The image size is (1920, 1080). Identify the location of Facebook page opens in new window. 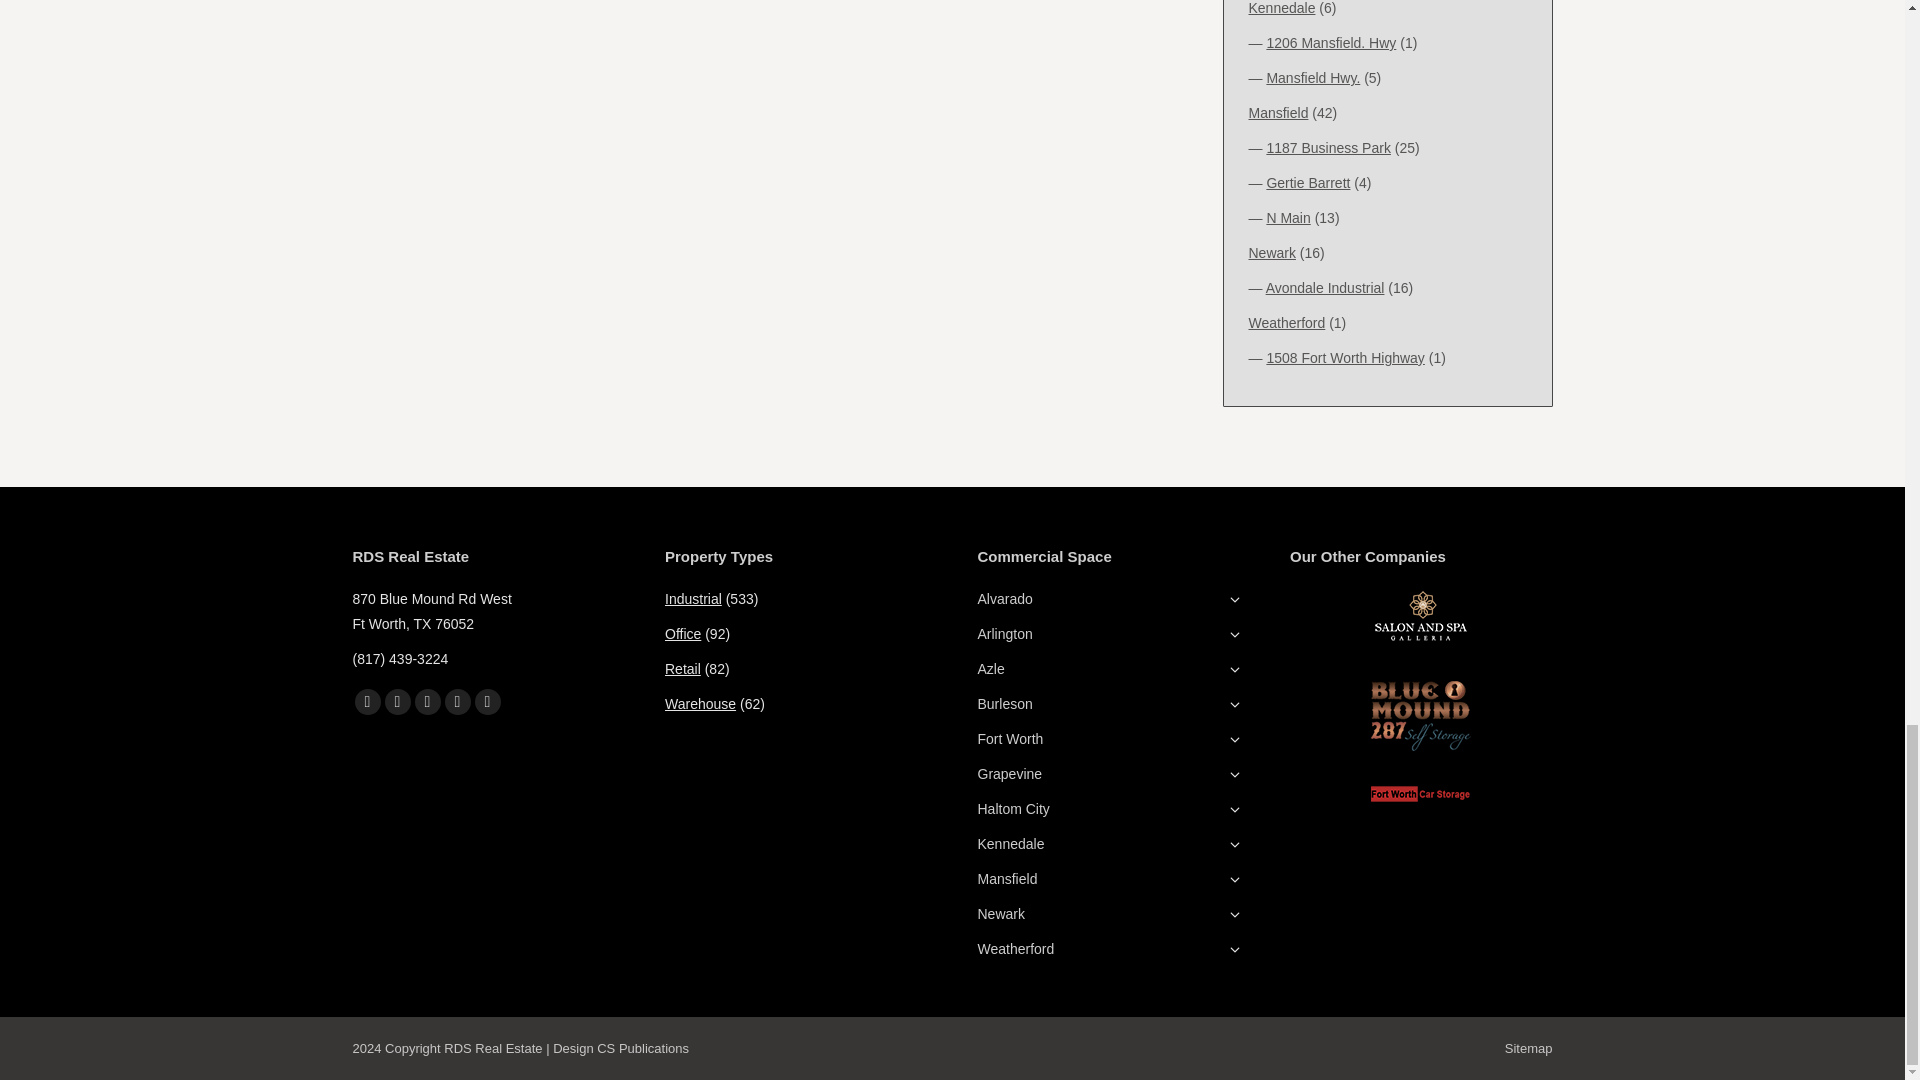
(366, 702).